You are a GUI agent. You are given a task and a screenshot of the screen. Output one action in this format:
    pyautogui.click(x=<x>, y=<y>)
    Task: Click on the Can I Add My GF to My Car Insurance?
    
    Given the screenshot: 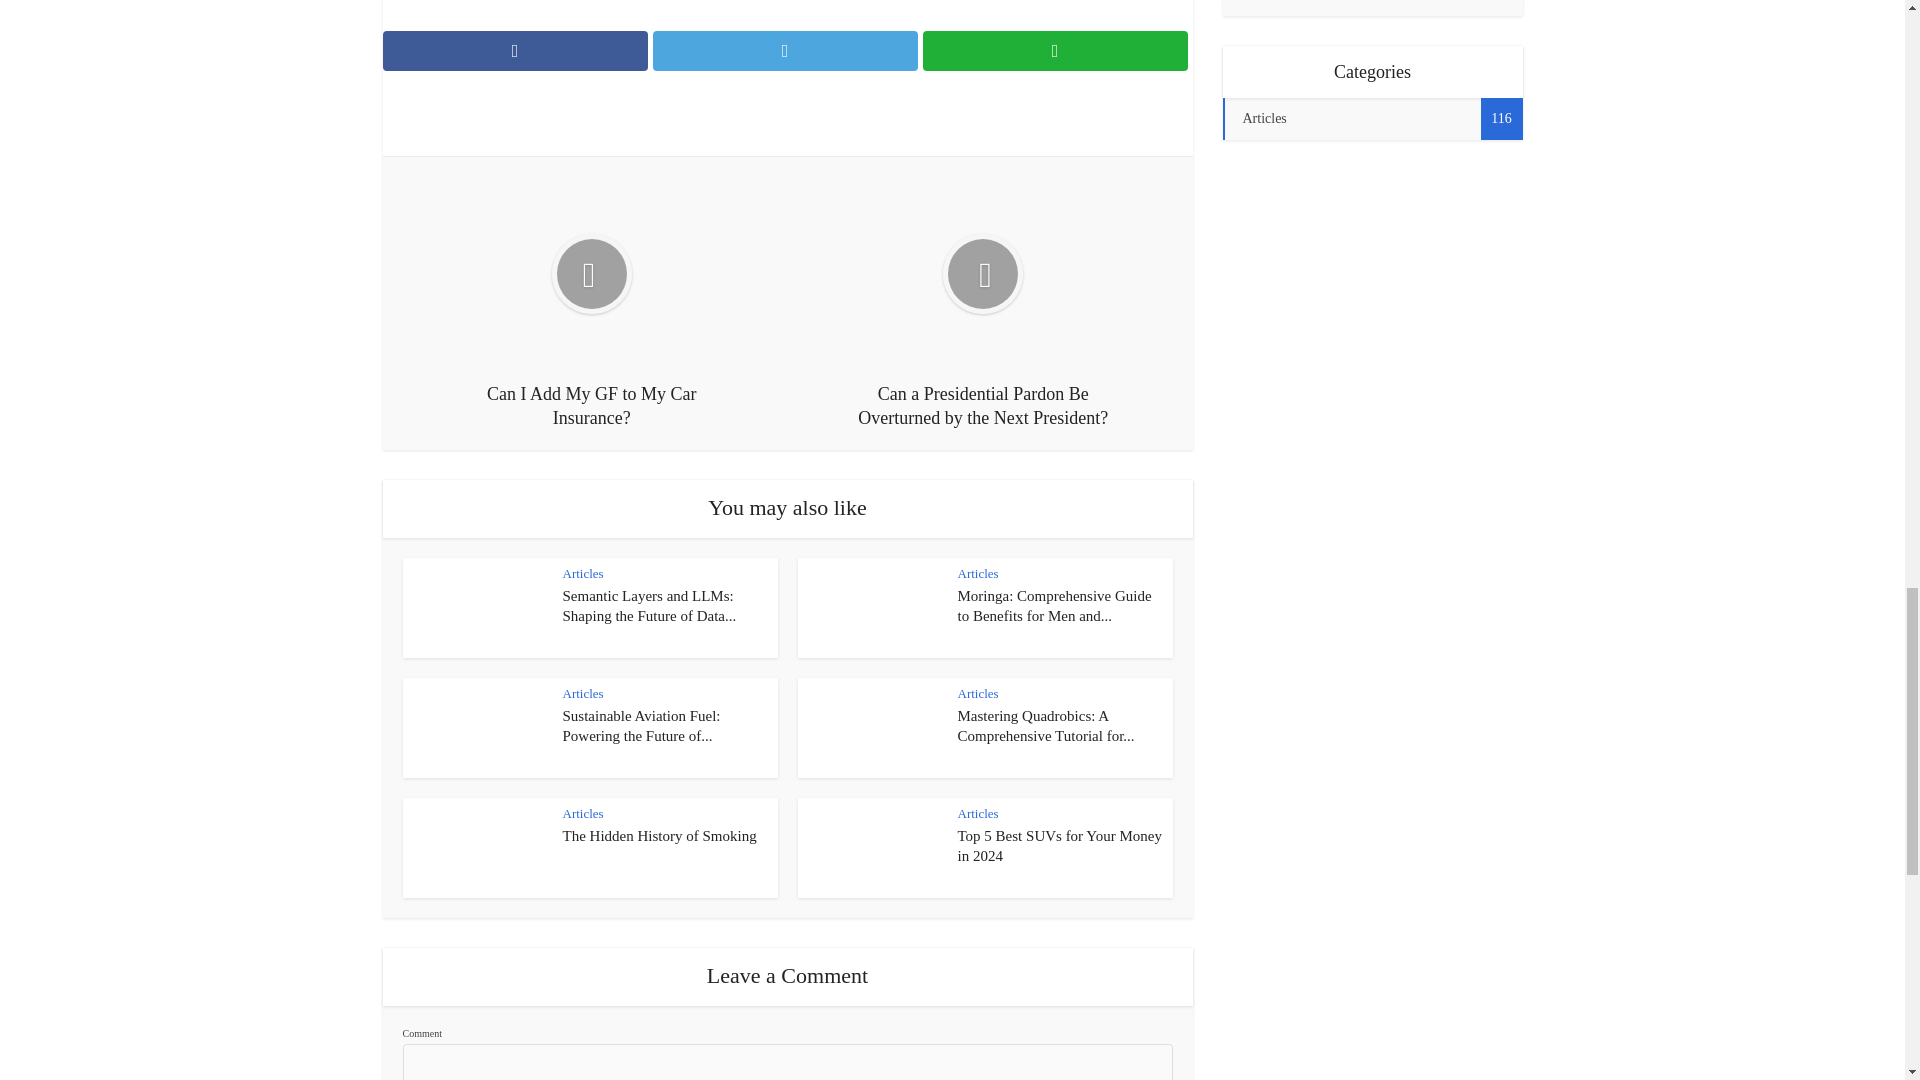 What is the action you would take?
    pyautogui.click(x=592, y=302)
    